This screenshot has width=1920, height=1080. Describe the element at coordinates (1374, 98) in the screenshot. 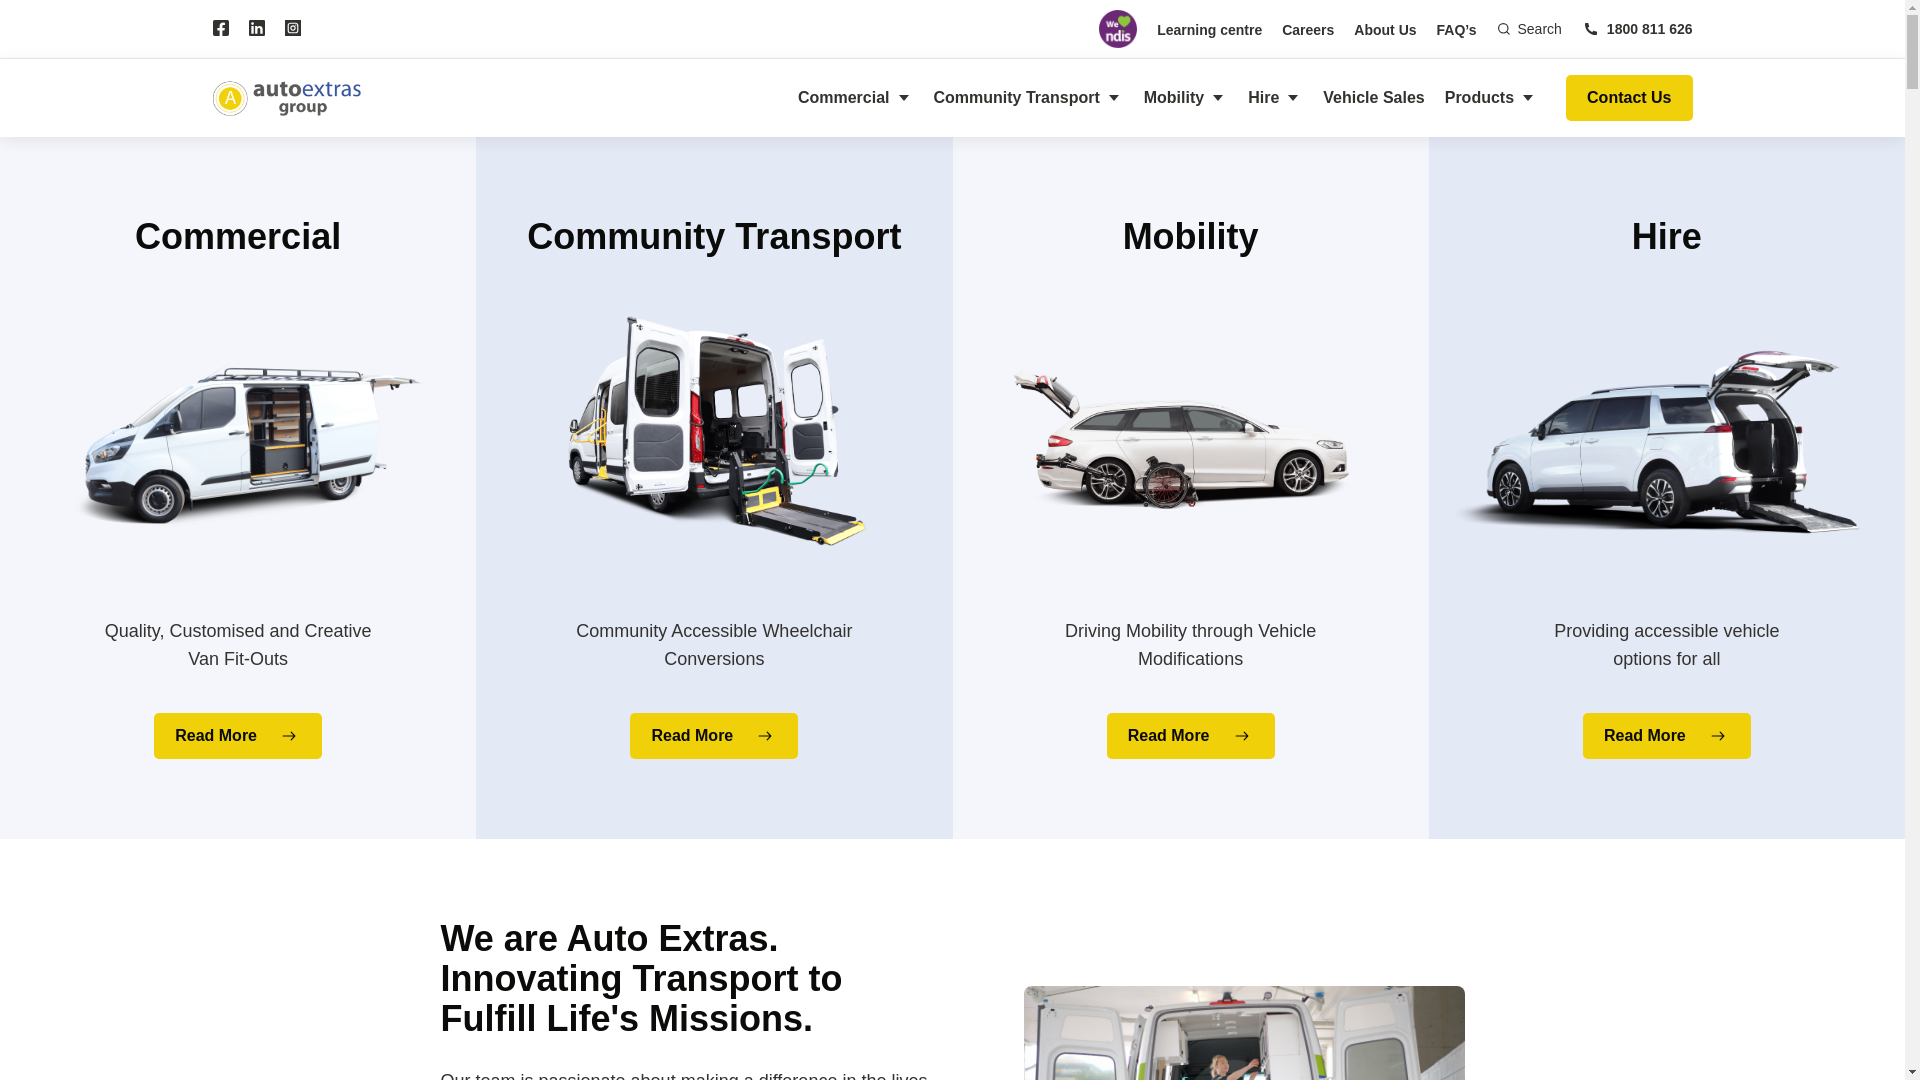

I see `Vehicle Sales` at that location.